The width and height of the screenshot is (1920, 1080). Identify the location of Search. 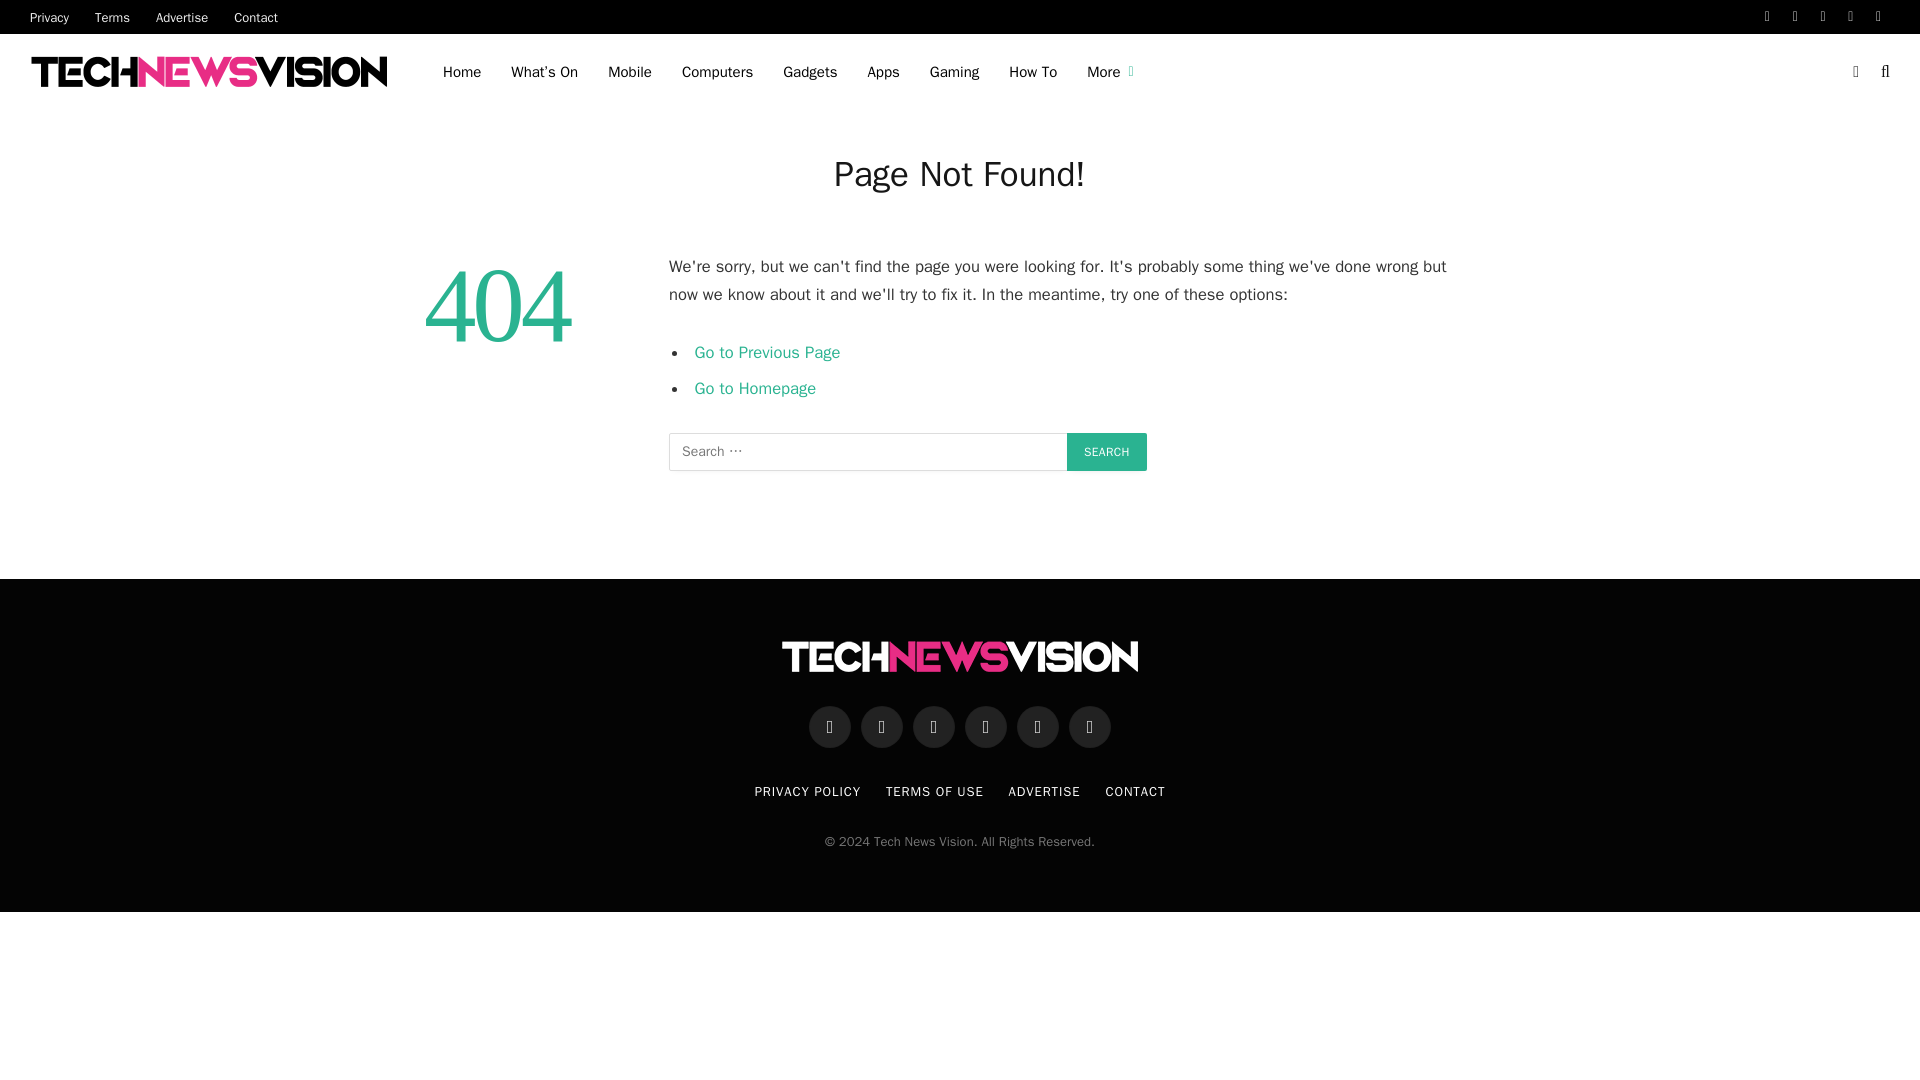
(1106, 452).